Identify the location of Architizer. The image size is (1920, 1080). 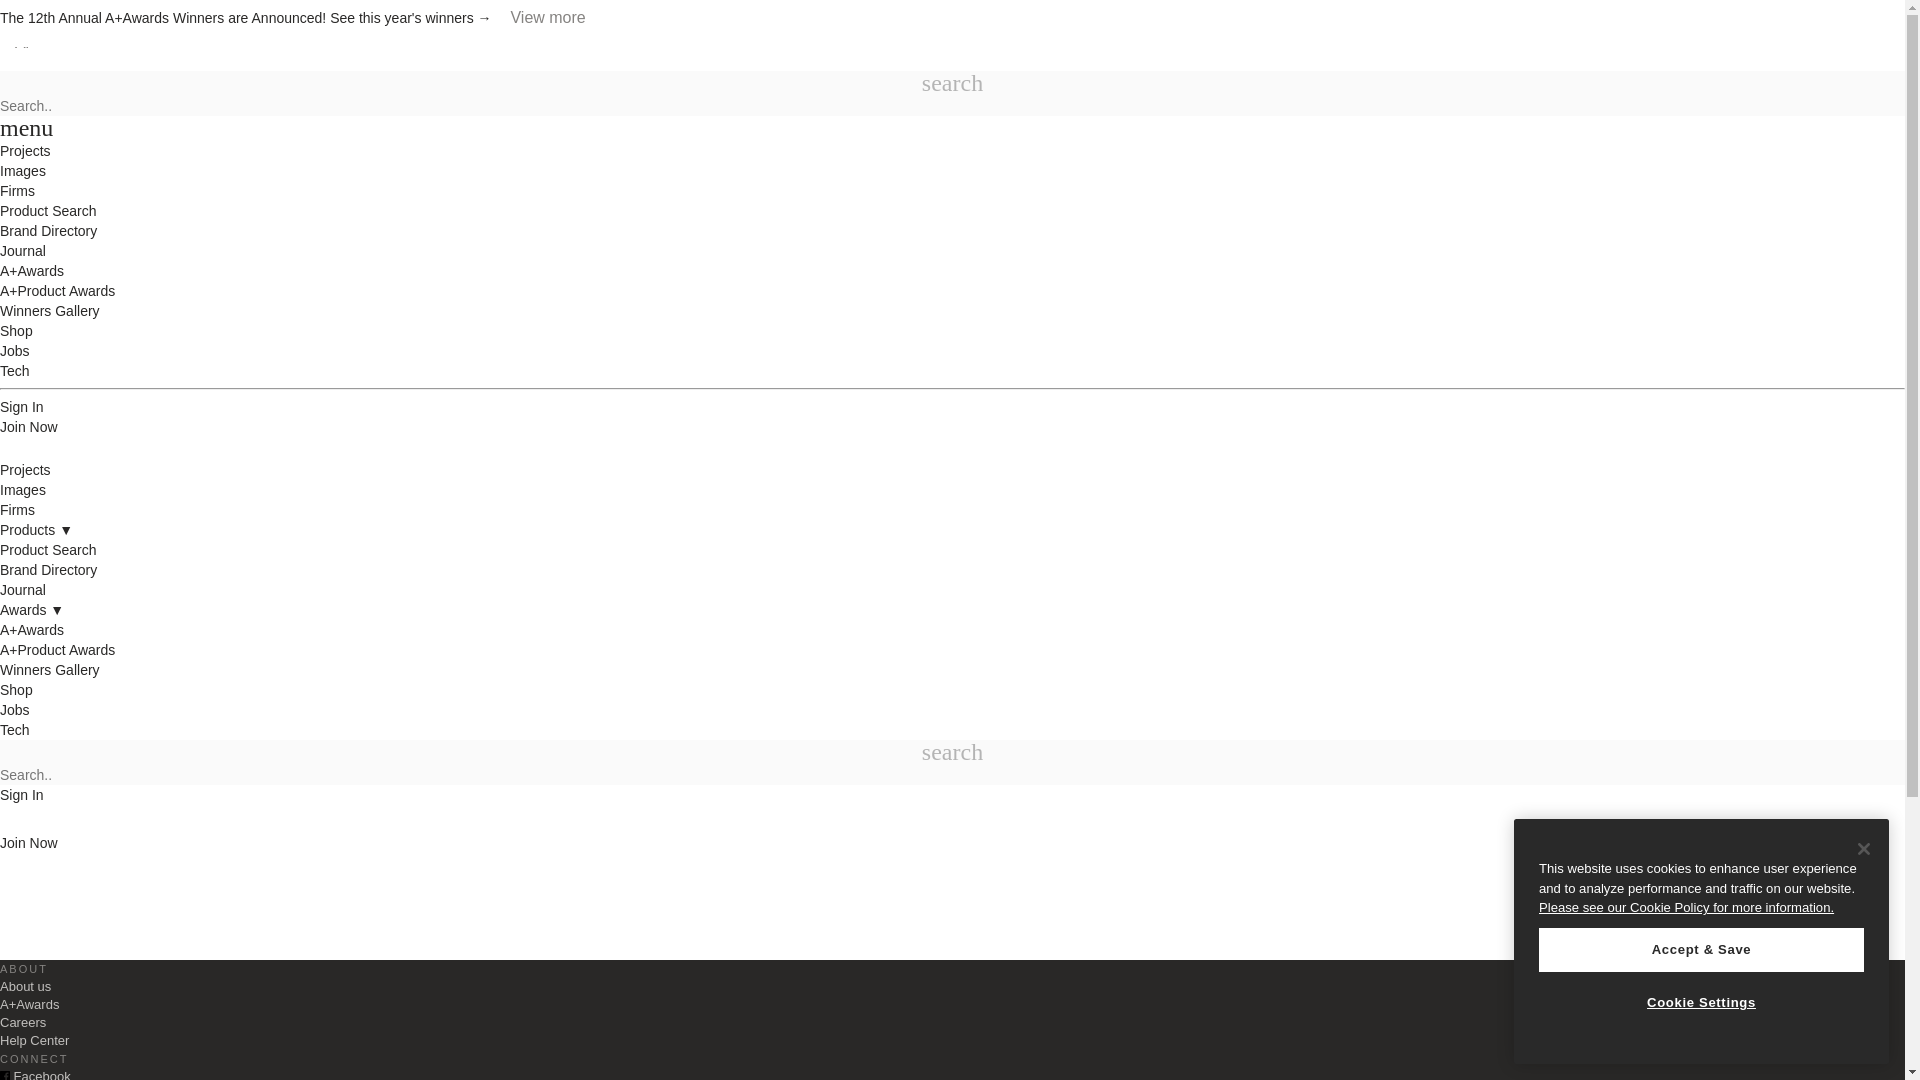
(36, 446).